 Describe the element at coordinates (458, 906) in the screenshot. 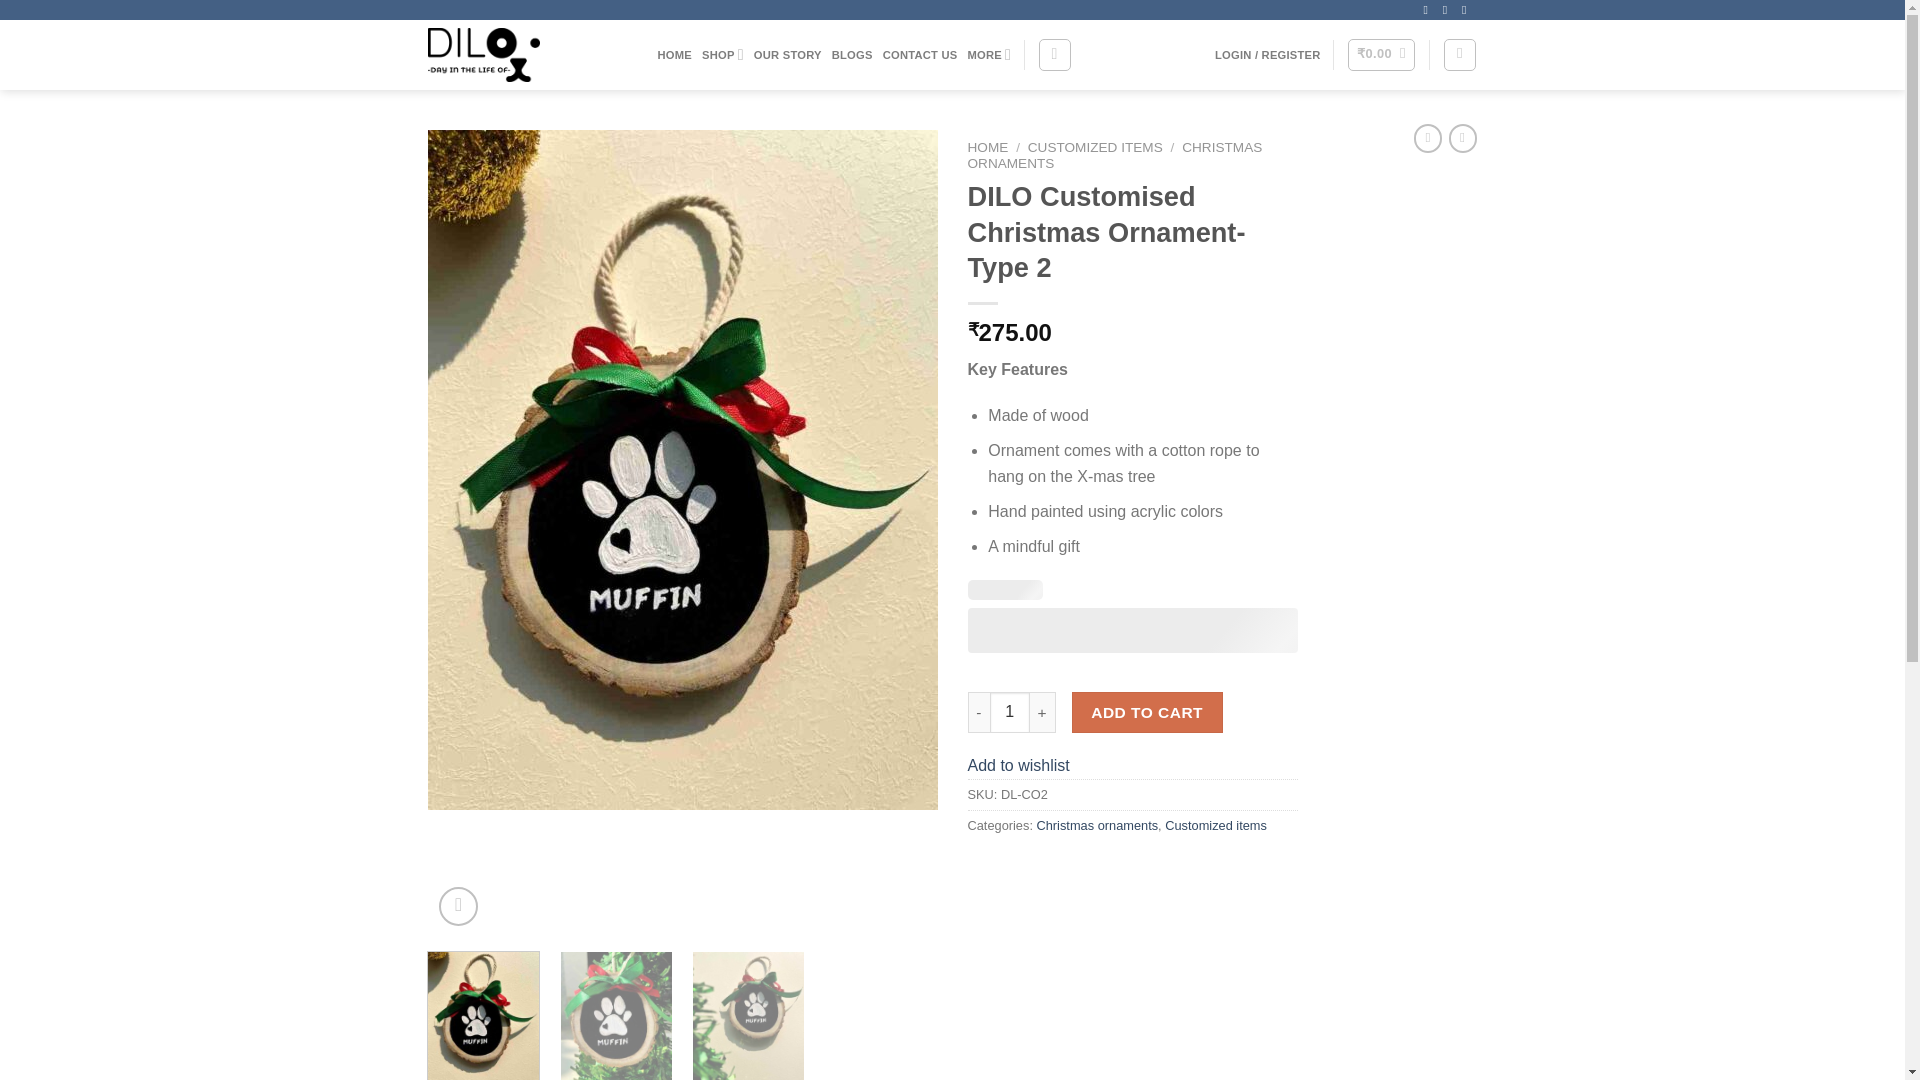

I see `Zoom` at that location.